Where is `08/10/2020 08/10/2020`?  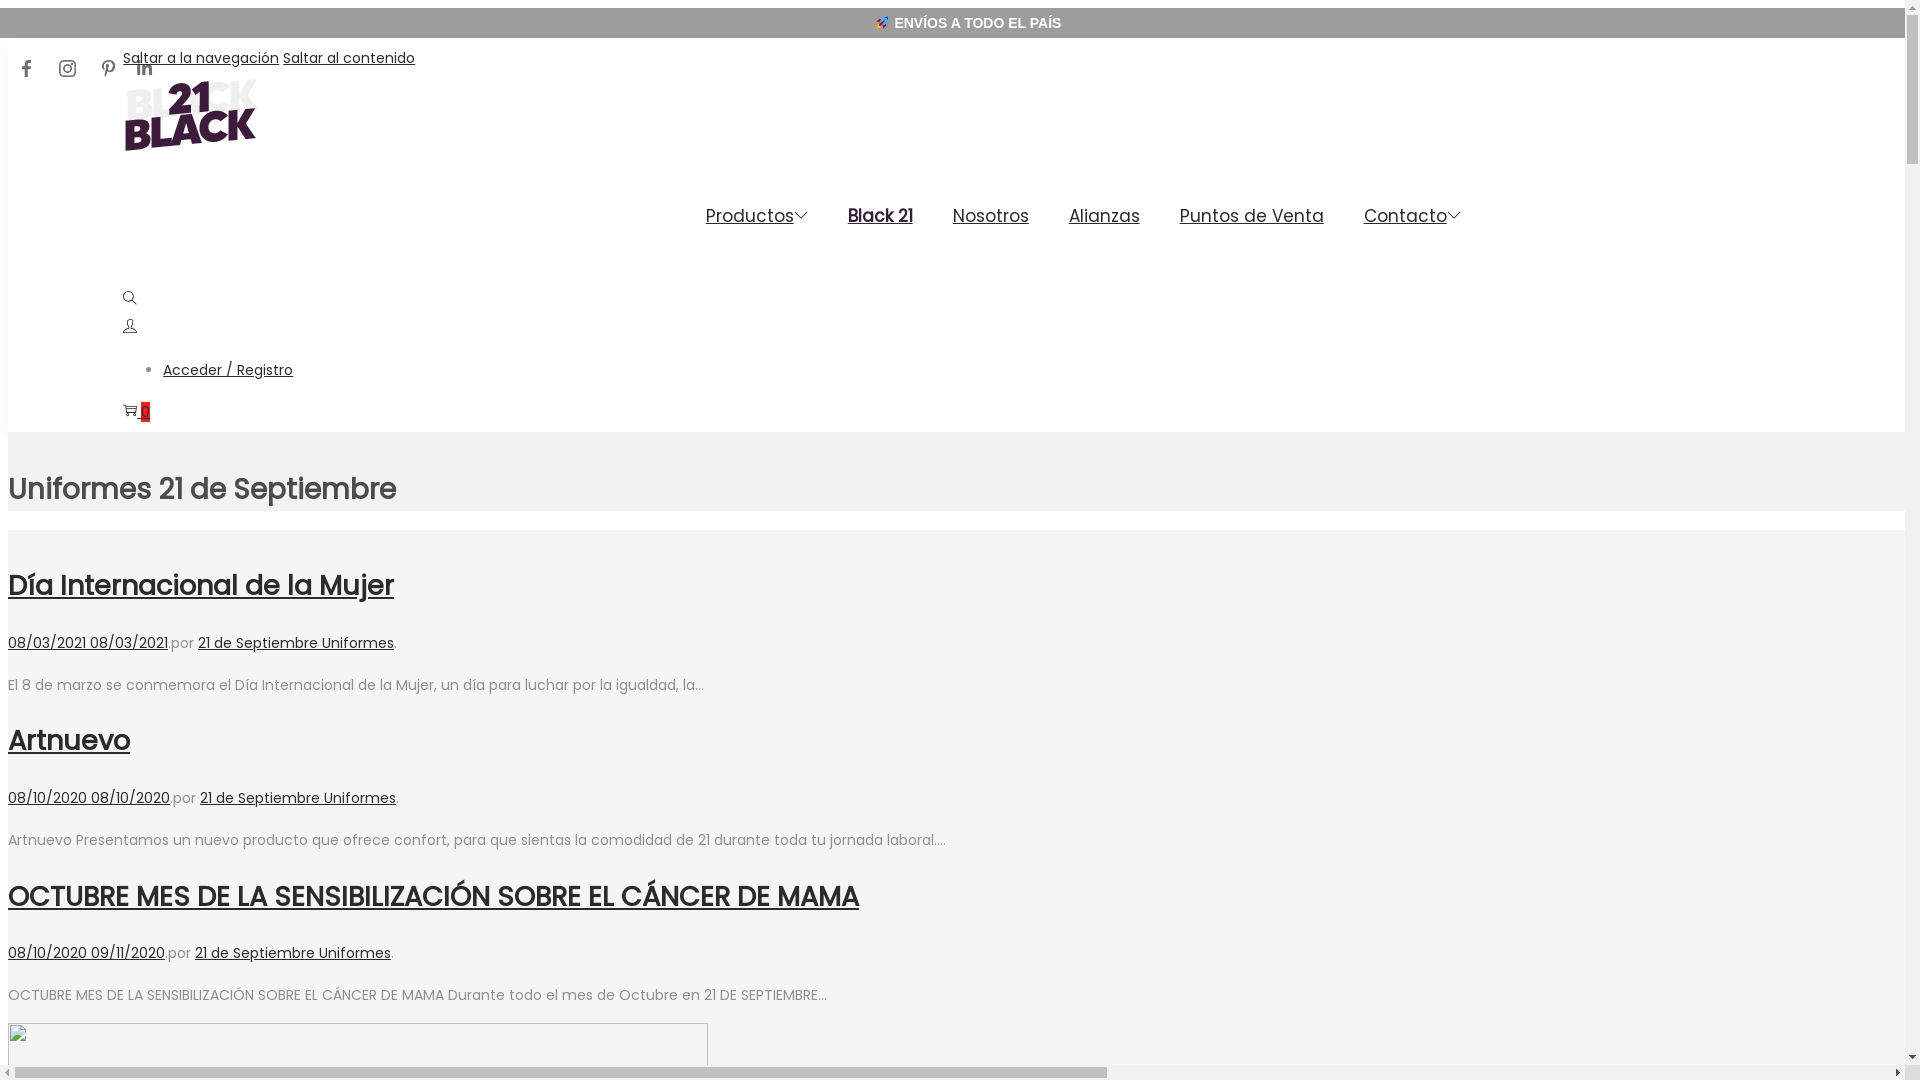 08/10/2020 08/10/2020 is located at coordinates (89, 798).